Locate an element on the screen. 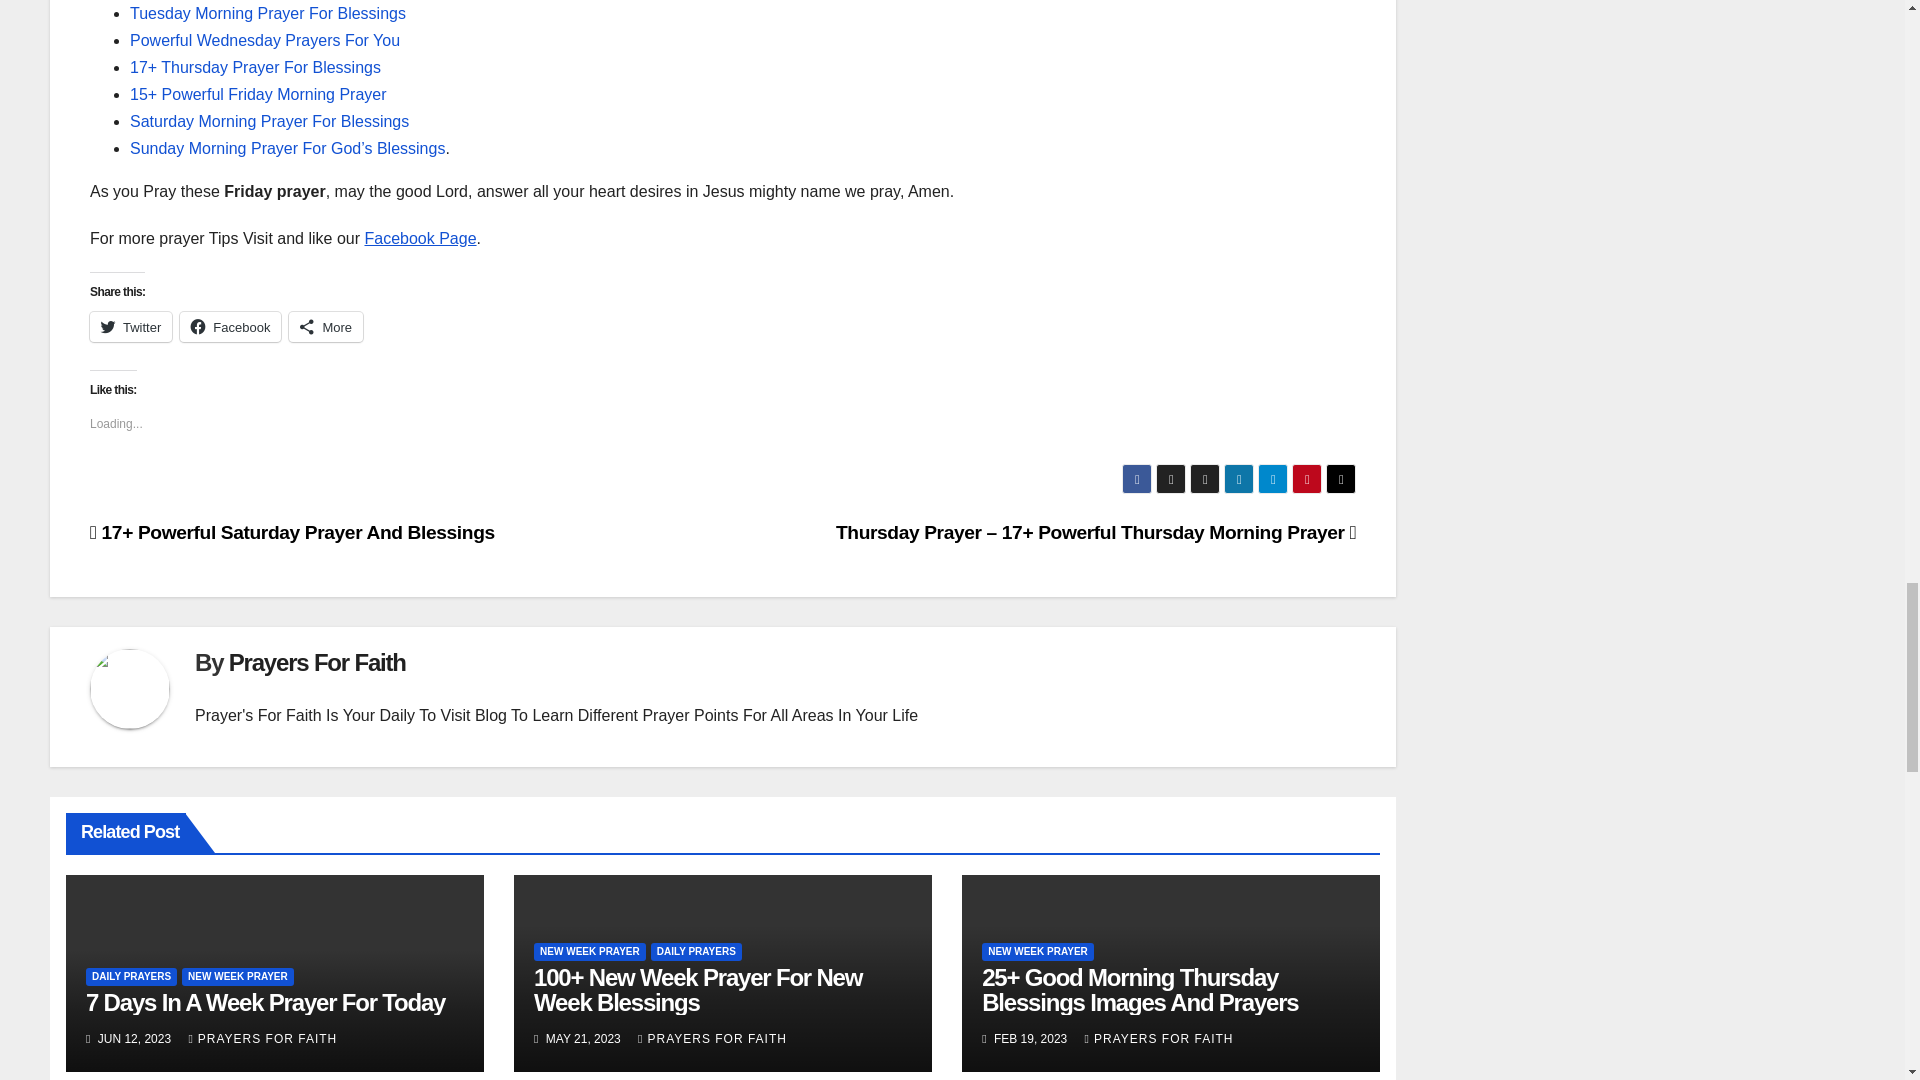  Facebook is located at coordinates (230, 327).